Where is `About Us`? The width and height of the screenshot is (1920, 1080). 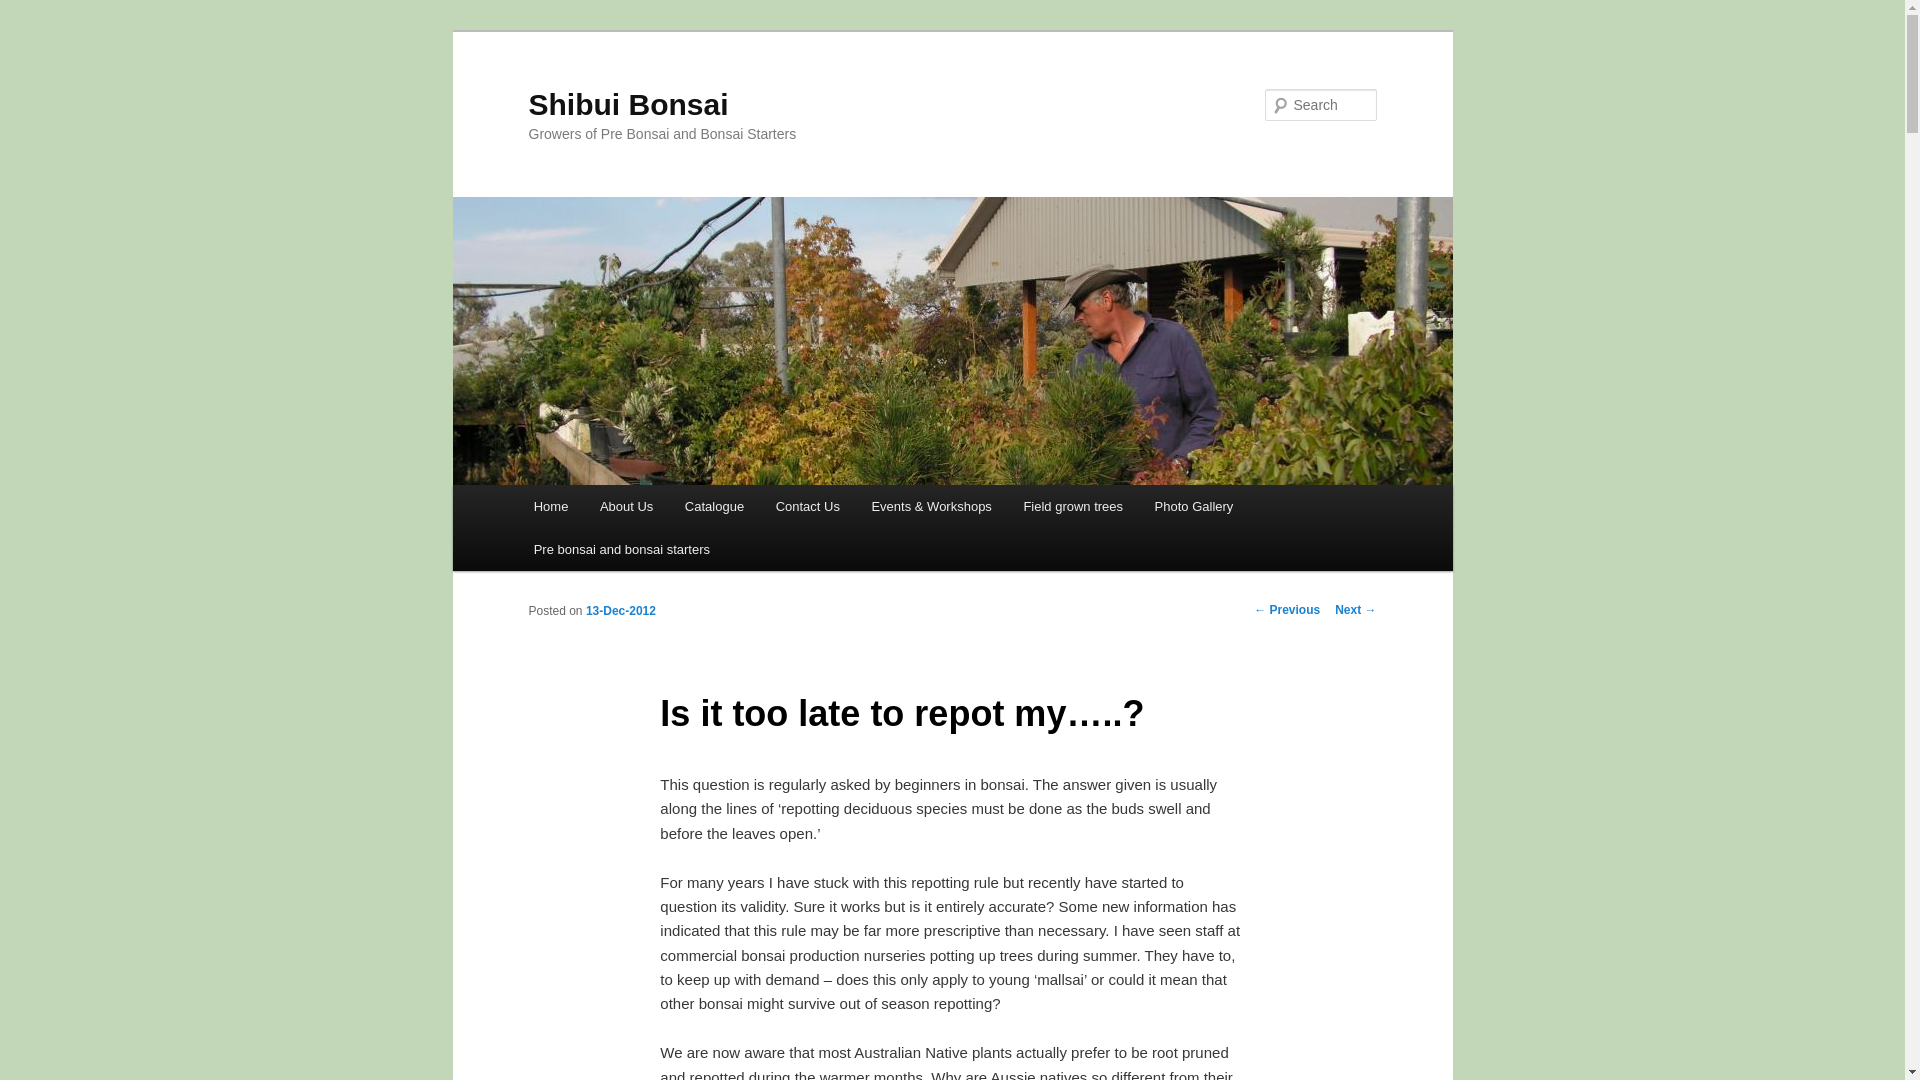 About Us is located at coordinates (626, 506).